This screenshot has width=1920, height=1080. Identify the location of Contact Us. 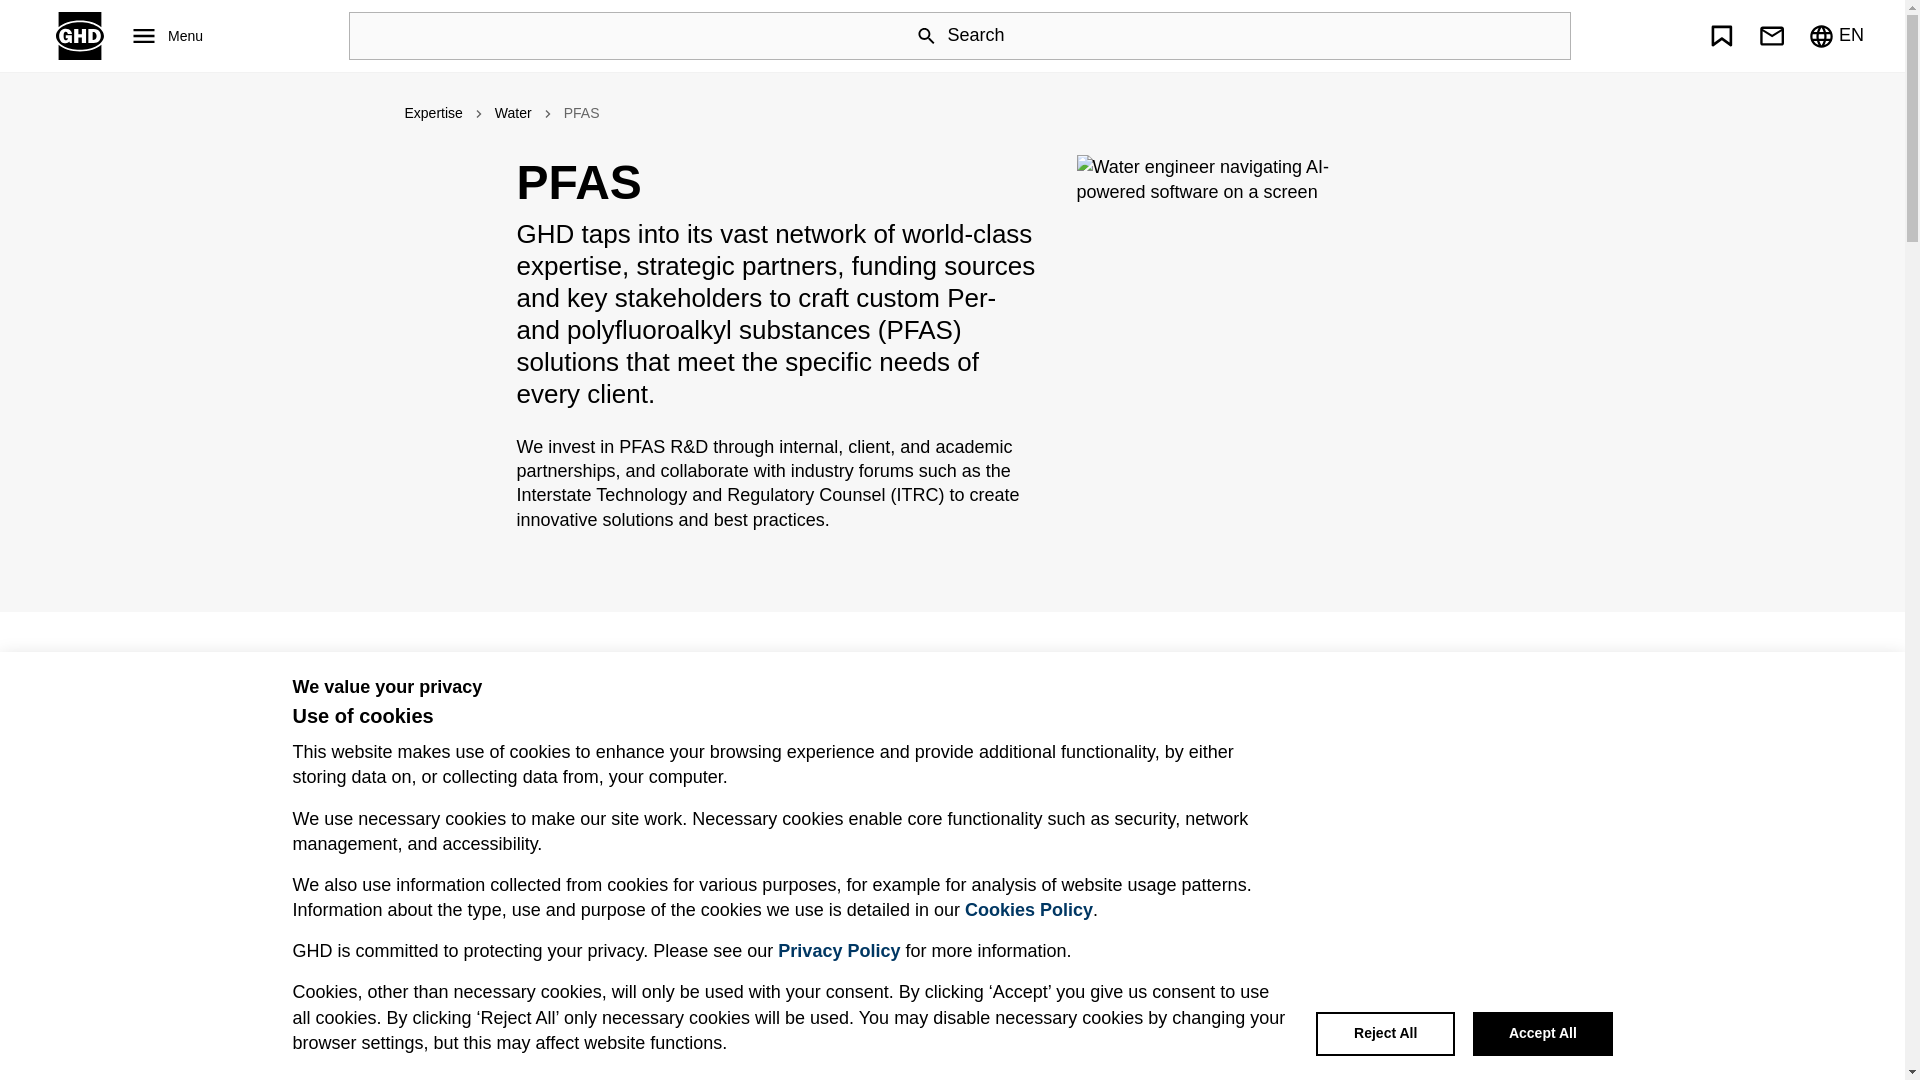
(1771, 36).